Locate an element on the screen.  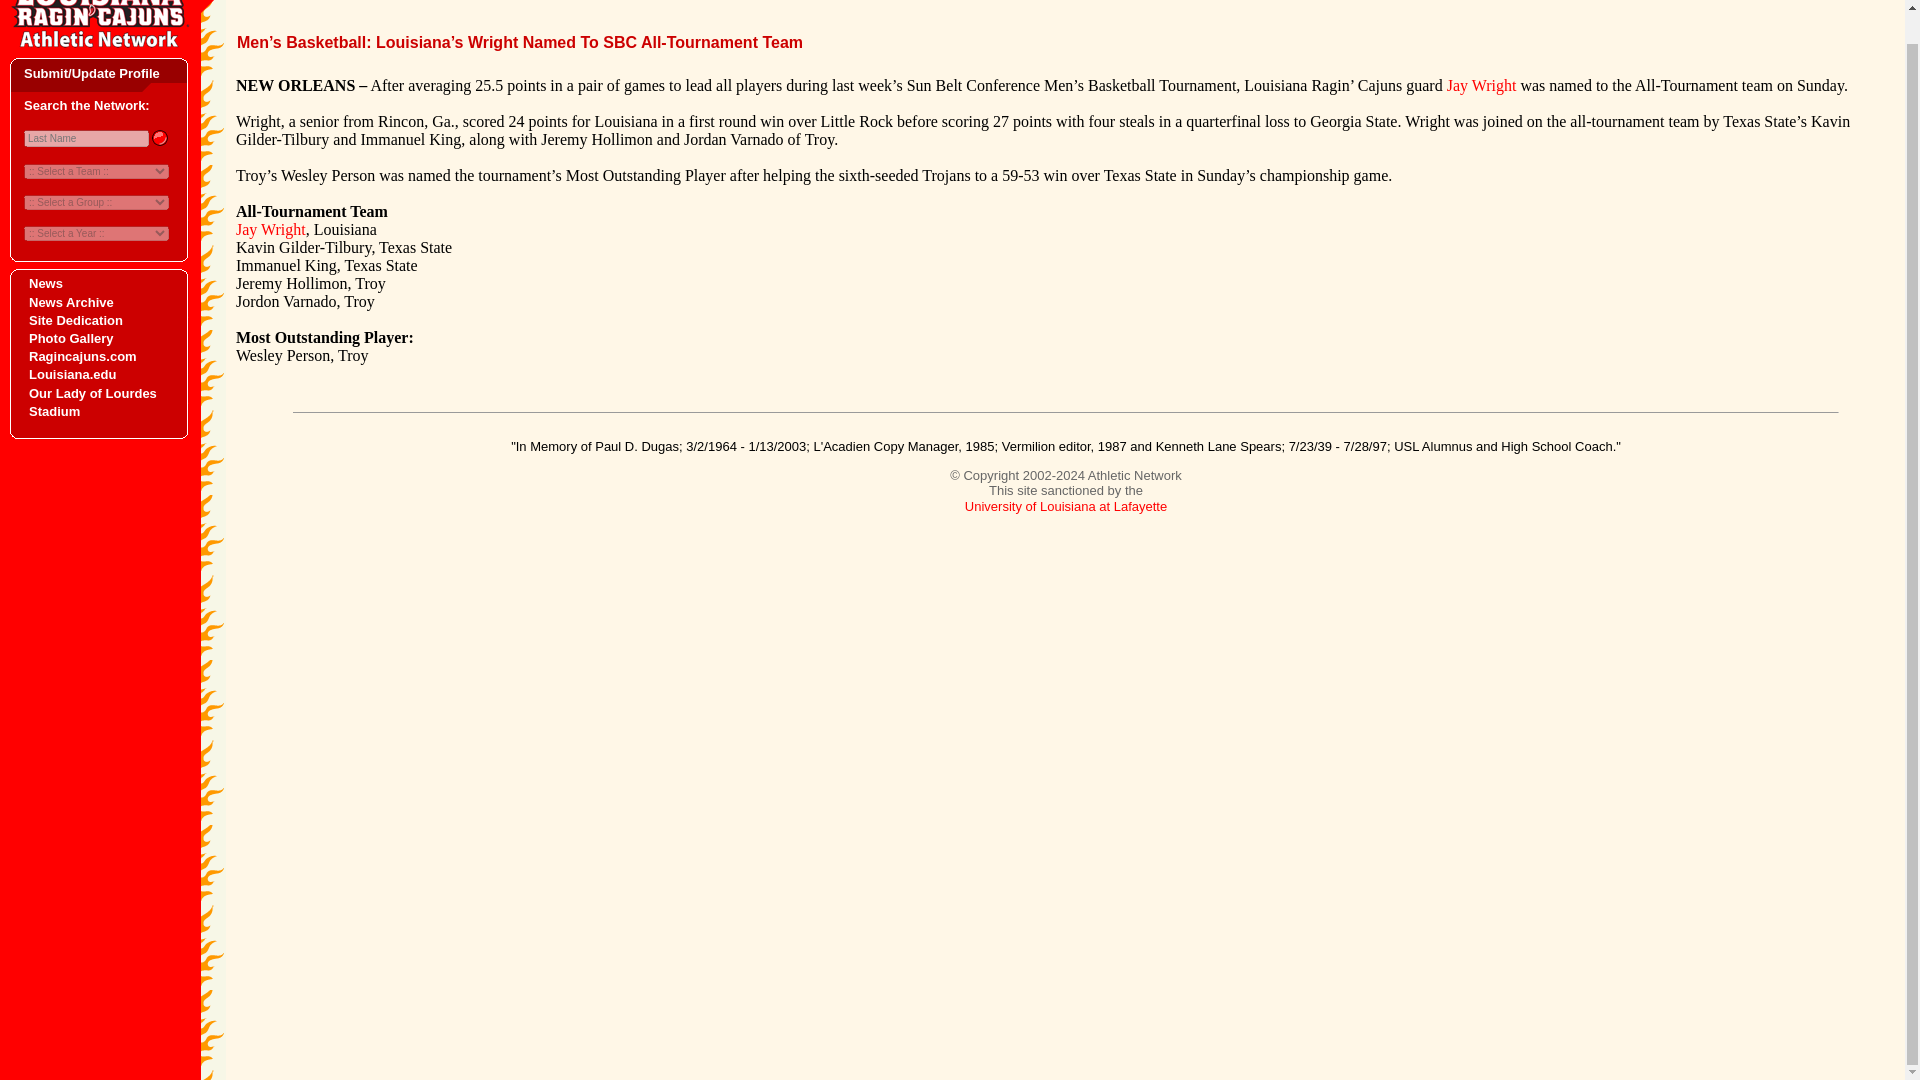
Our Lady of Lourdes Stadium is located at coordinates (92, 400).